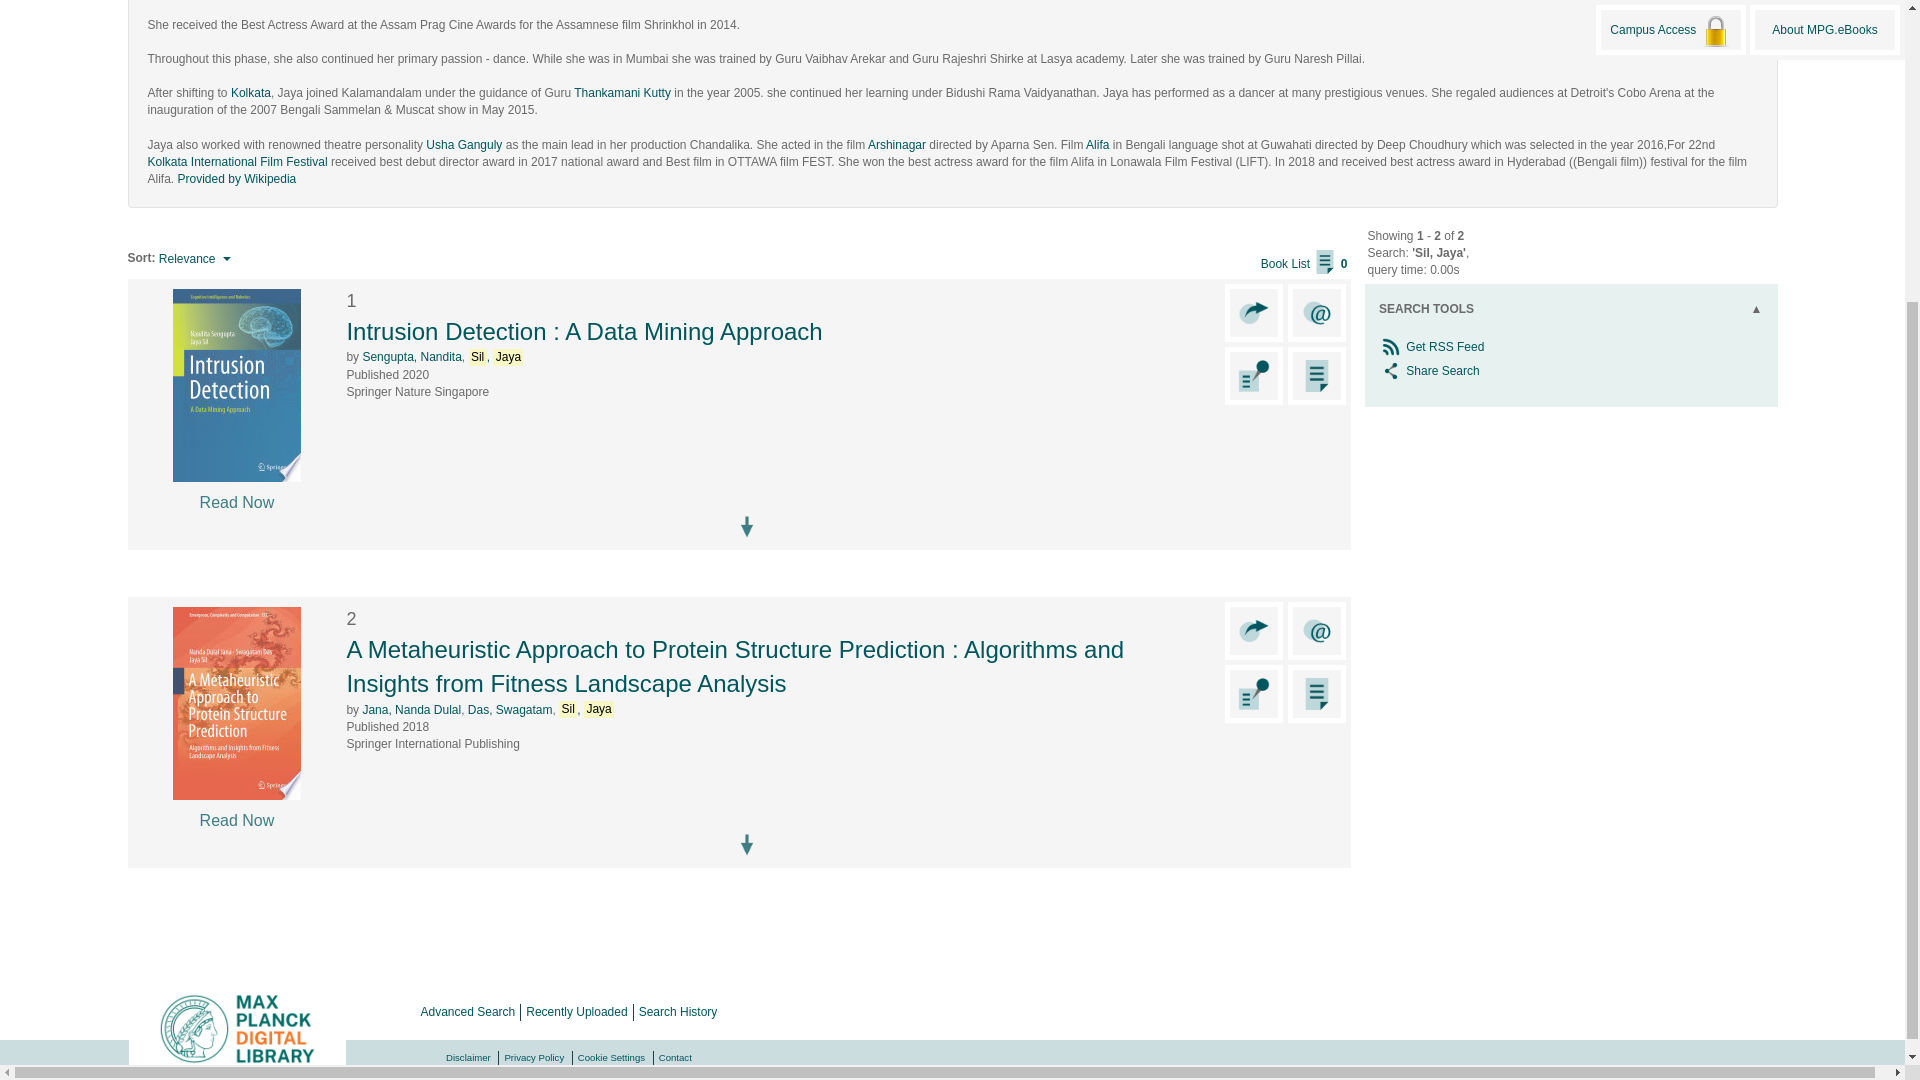  Describe the element at coordinates (1304, 264) in the screenshot. I see `View Book List` at that location.